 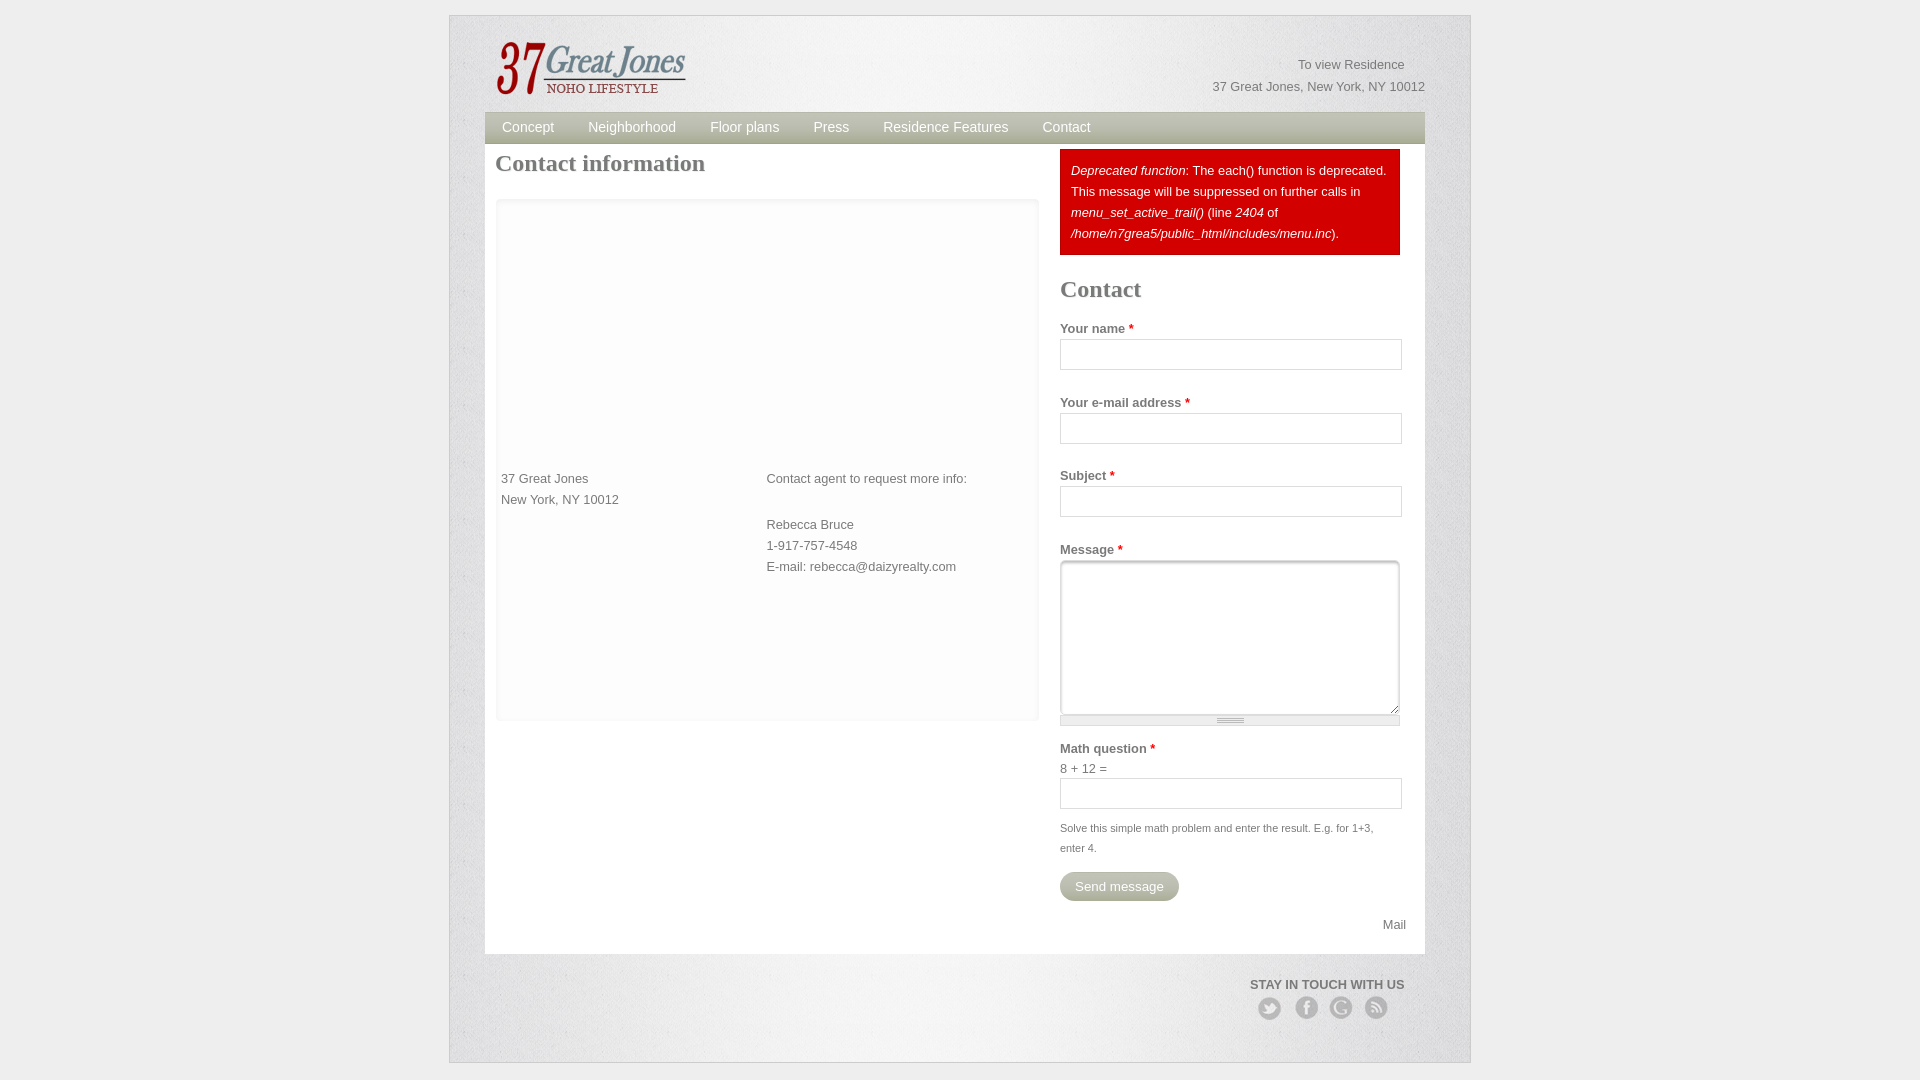 What do you see at coordinates (632, 127) in the screenshot?
I see `Neighborhood` at bounding box center [632, 127].